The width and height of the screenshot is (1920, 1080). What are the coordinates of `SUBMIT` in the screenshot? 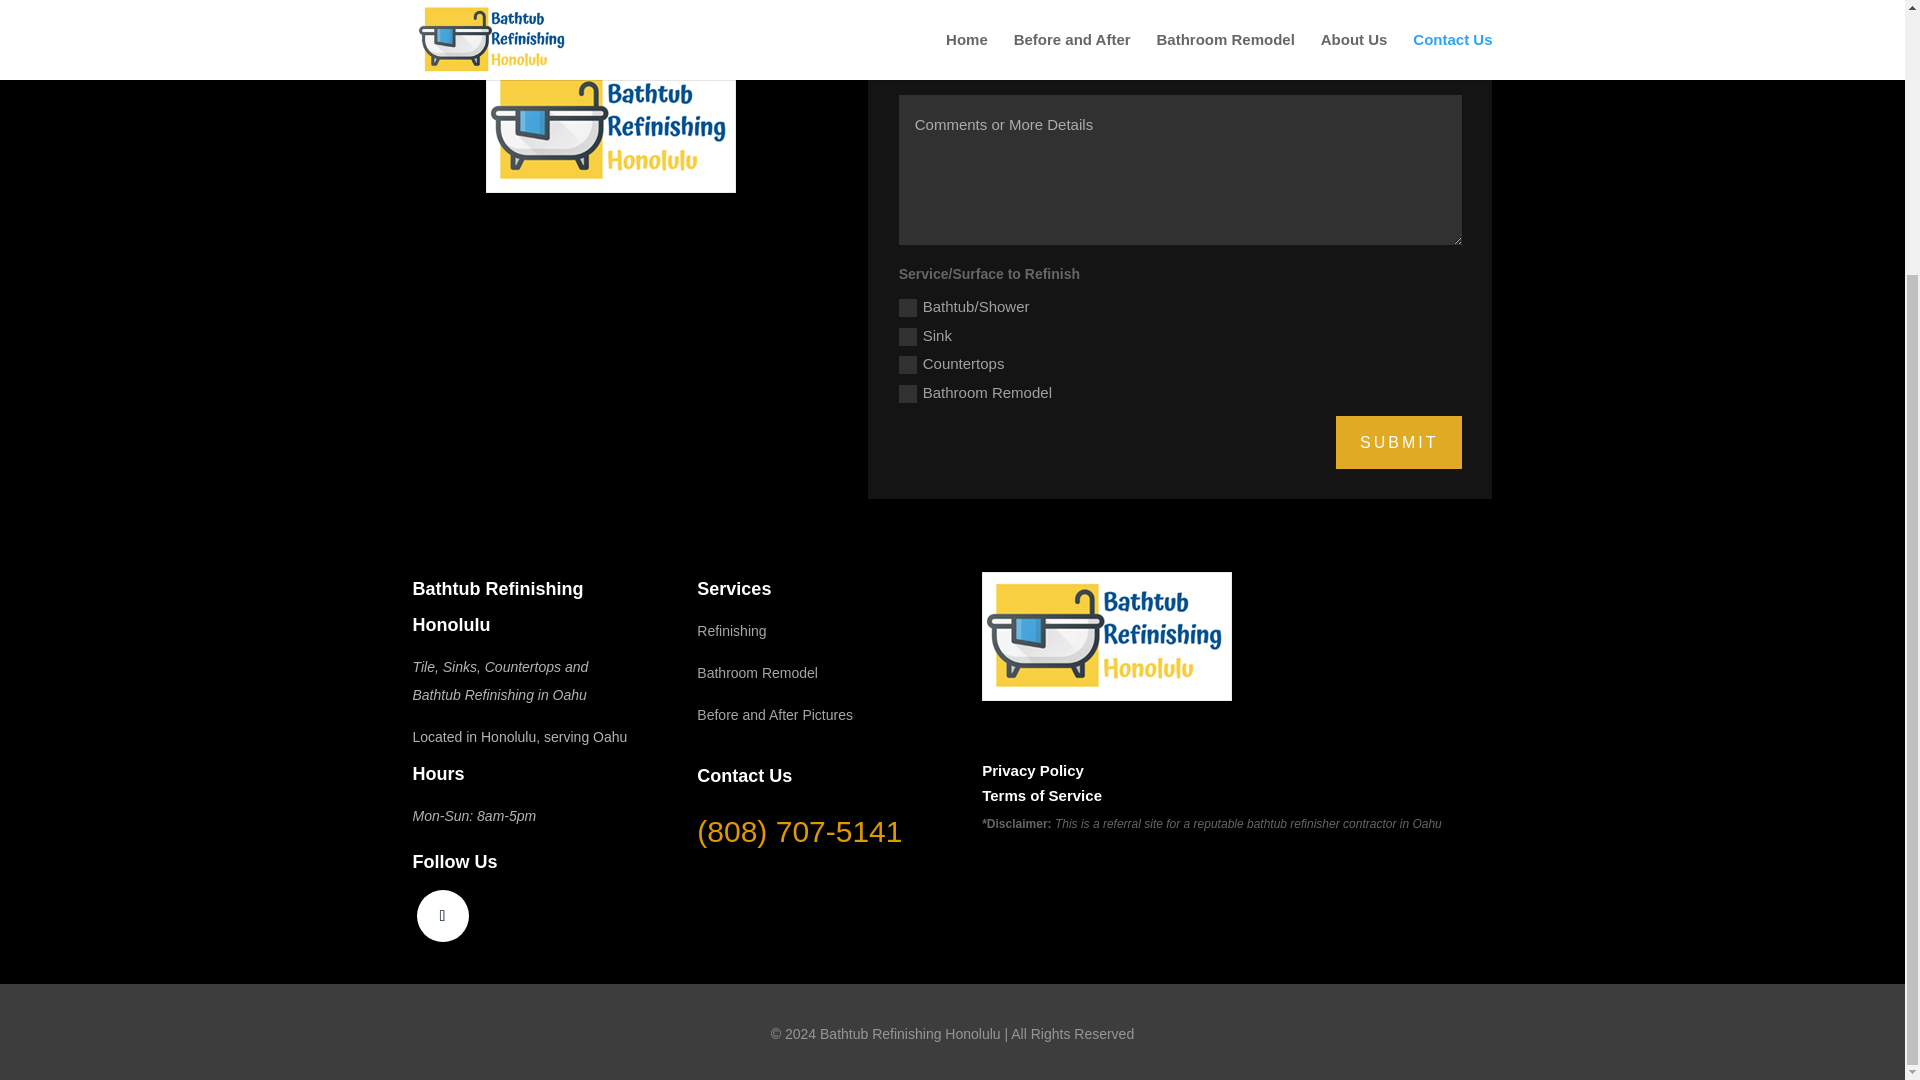 It's located at (1398, 442).